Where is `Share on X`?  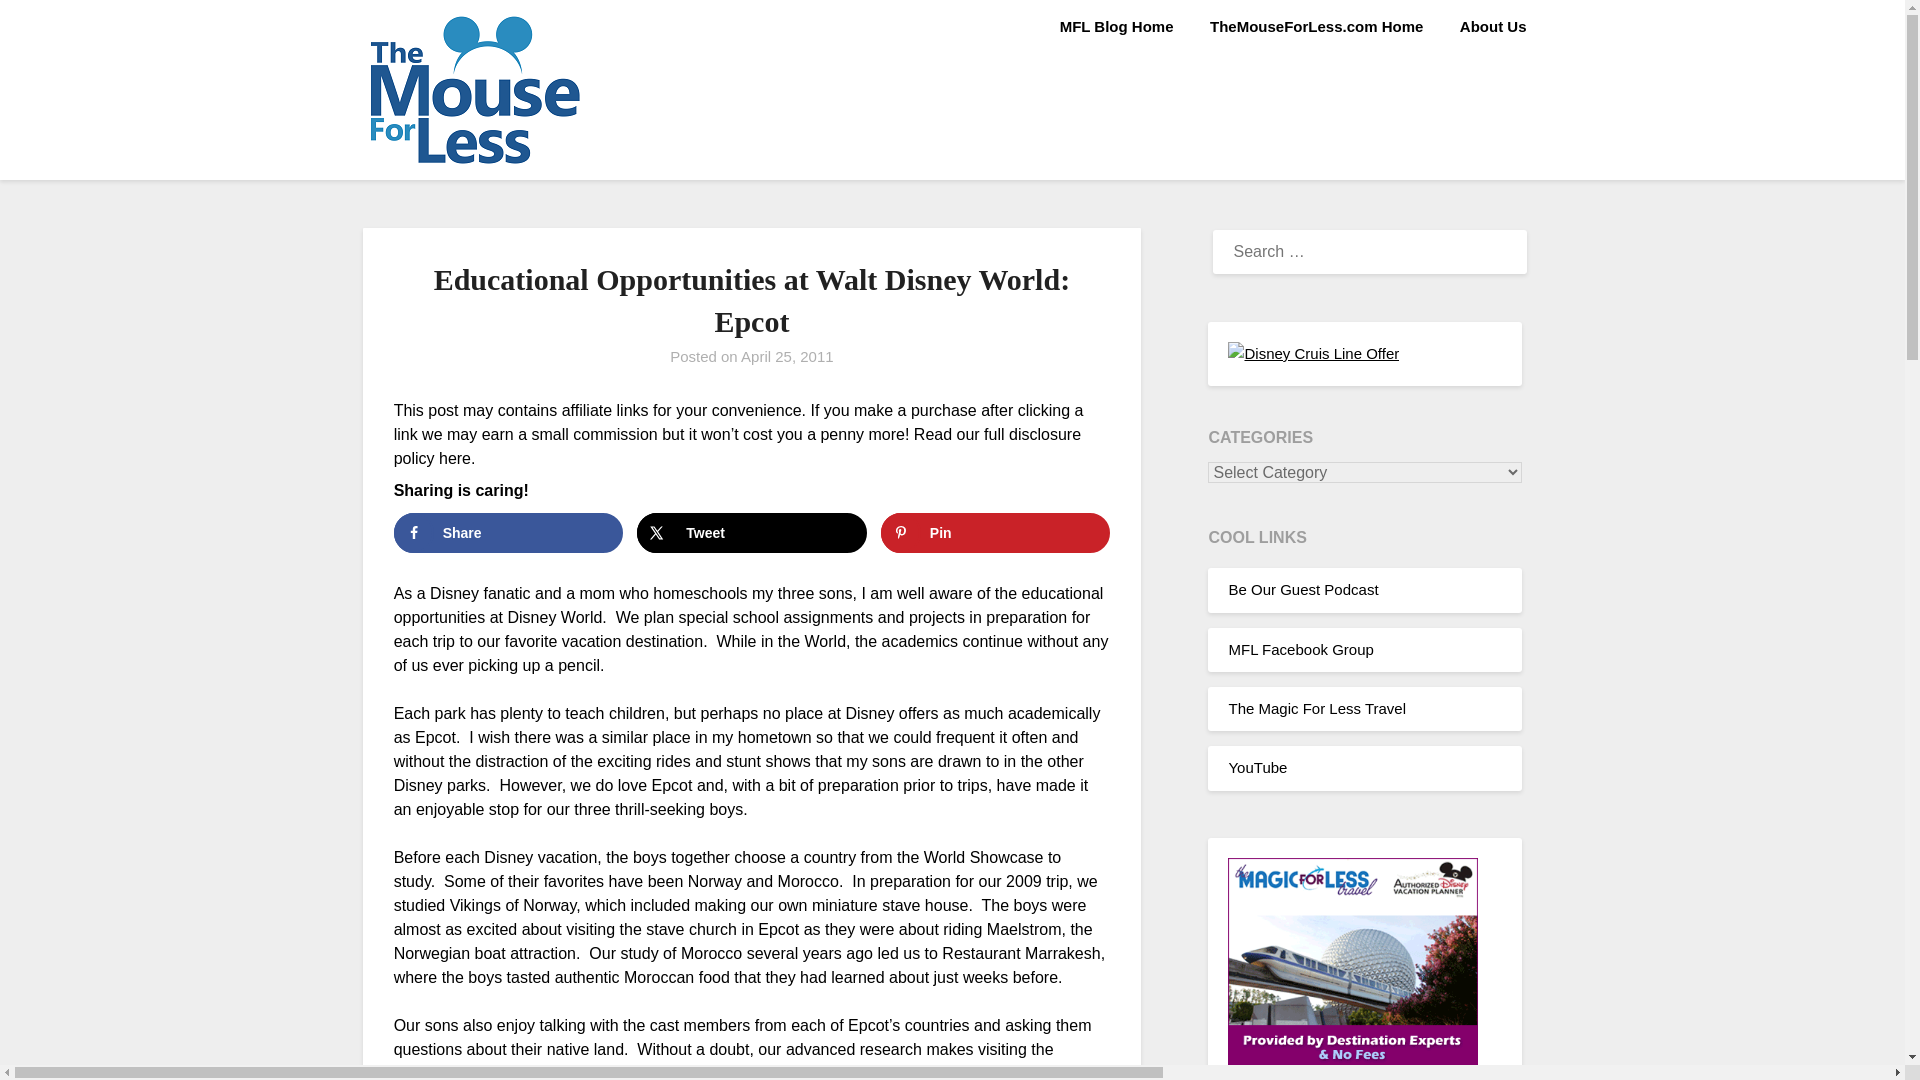
Share on X is located at coordinates (751, 532).